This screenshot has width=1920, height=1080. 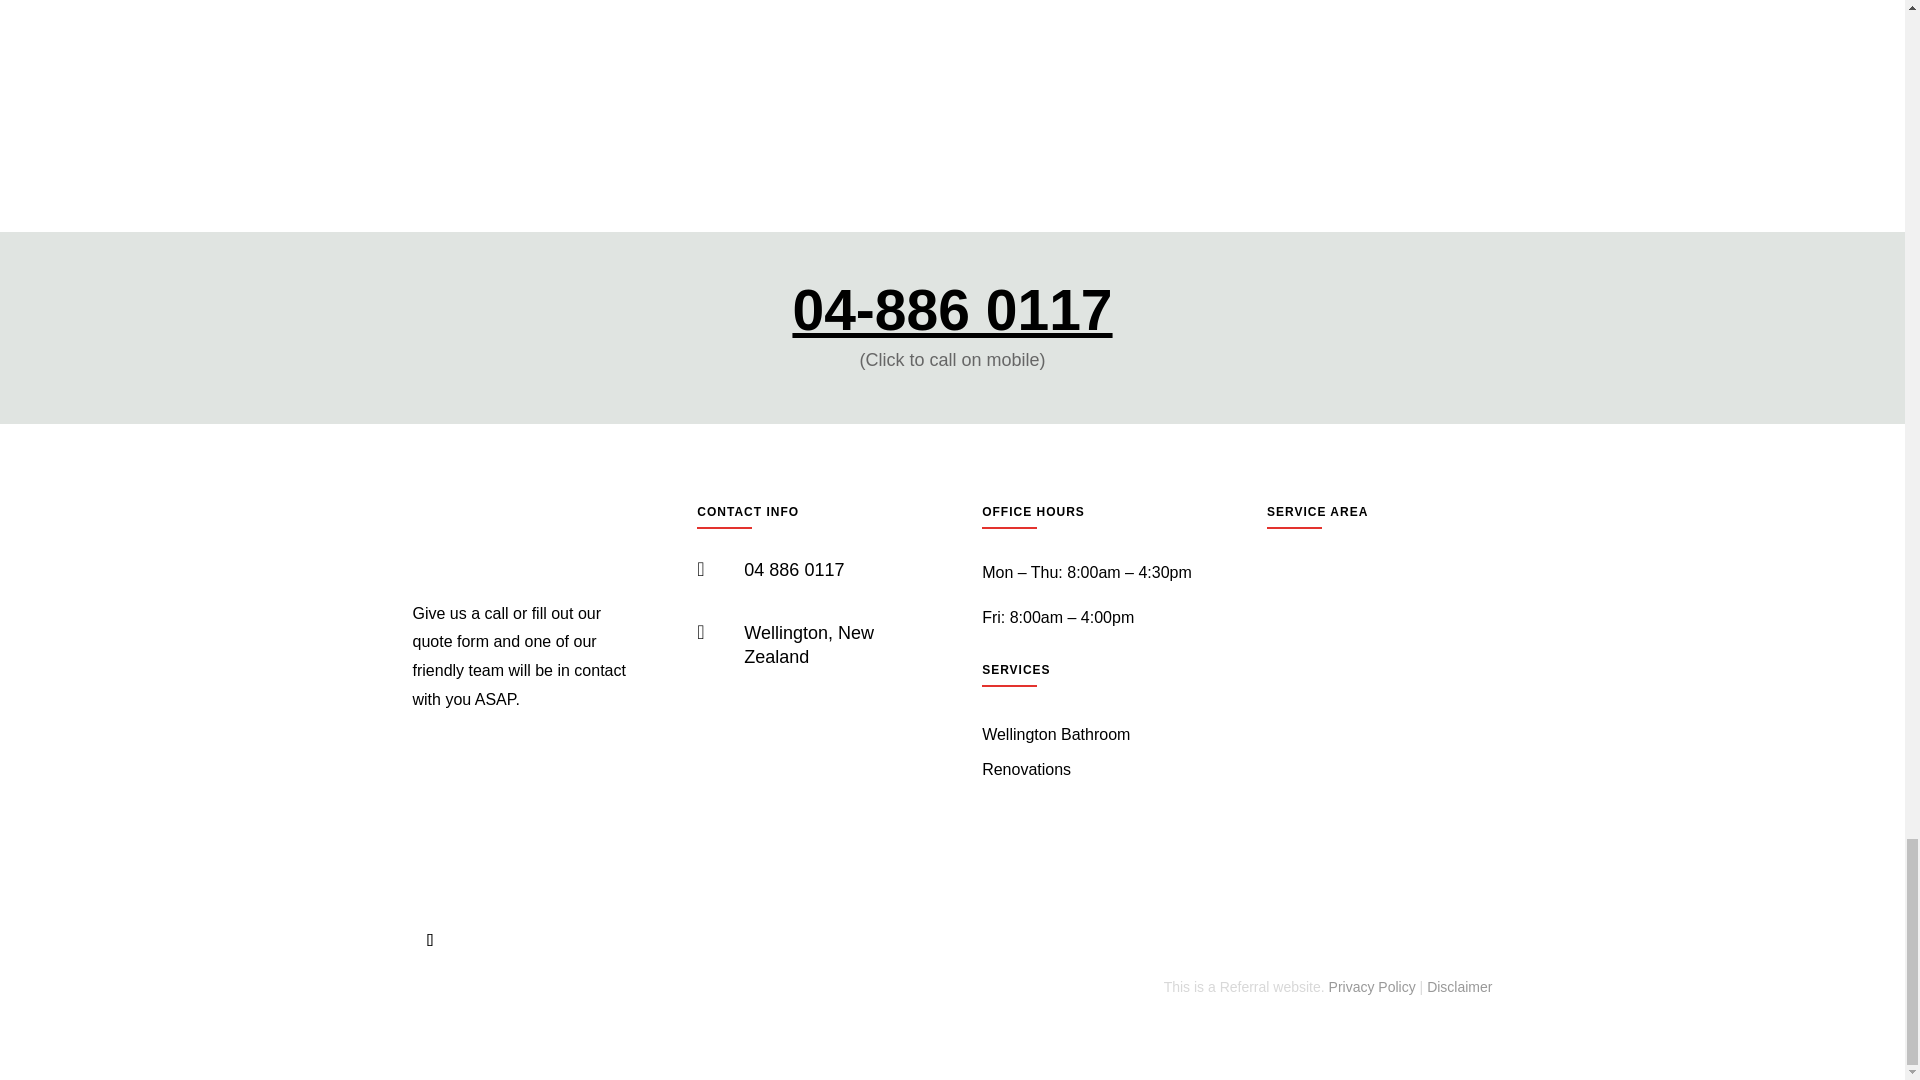 What do you see at coordinates (430, 940) in the screenshot?
I see `Follow on Facebook` at bounding box center [430, 940].